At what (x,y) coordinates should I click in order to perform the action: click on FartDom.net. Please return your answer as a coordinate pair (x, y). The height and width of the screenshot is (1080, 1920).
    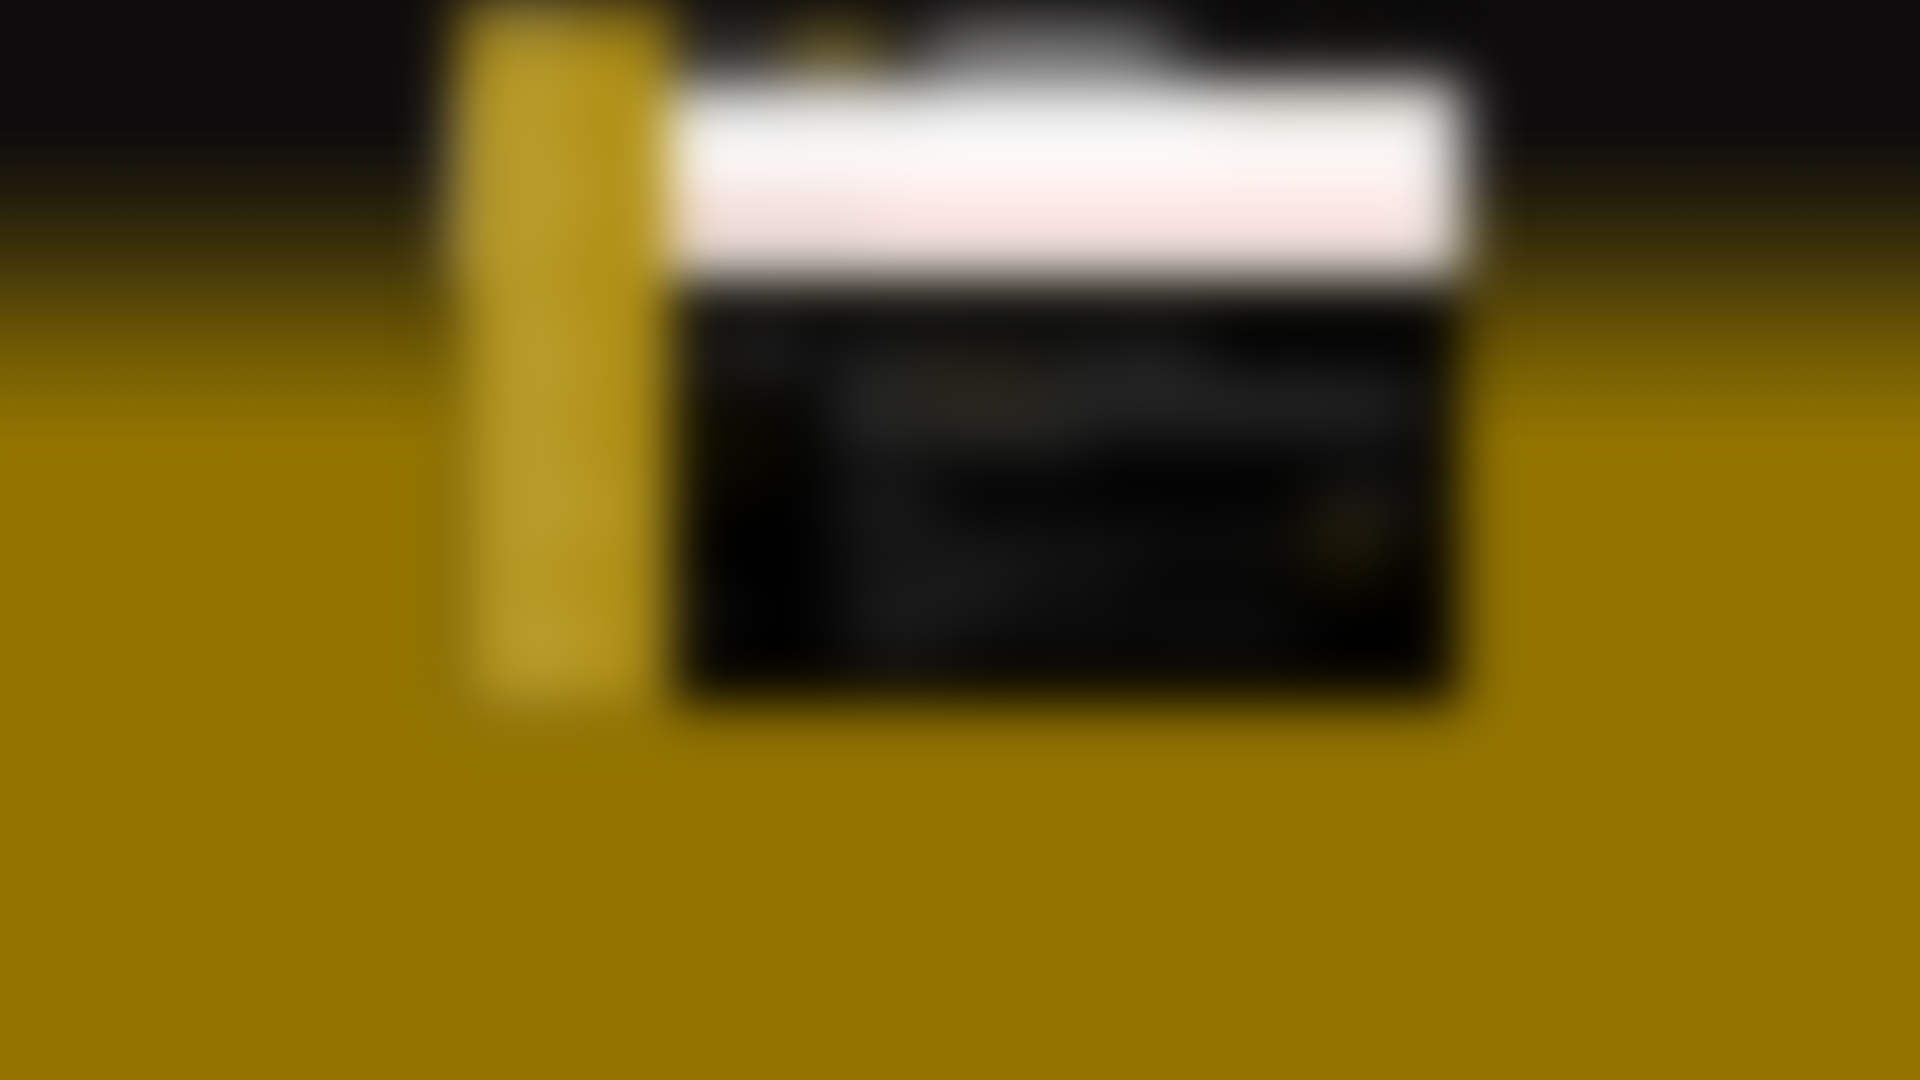
    Looking at the image, I should click on (646, 353).